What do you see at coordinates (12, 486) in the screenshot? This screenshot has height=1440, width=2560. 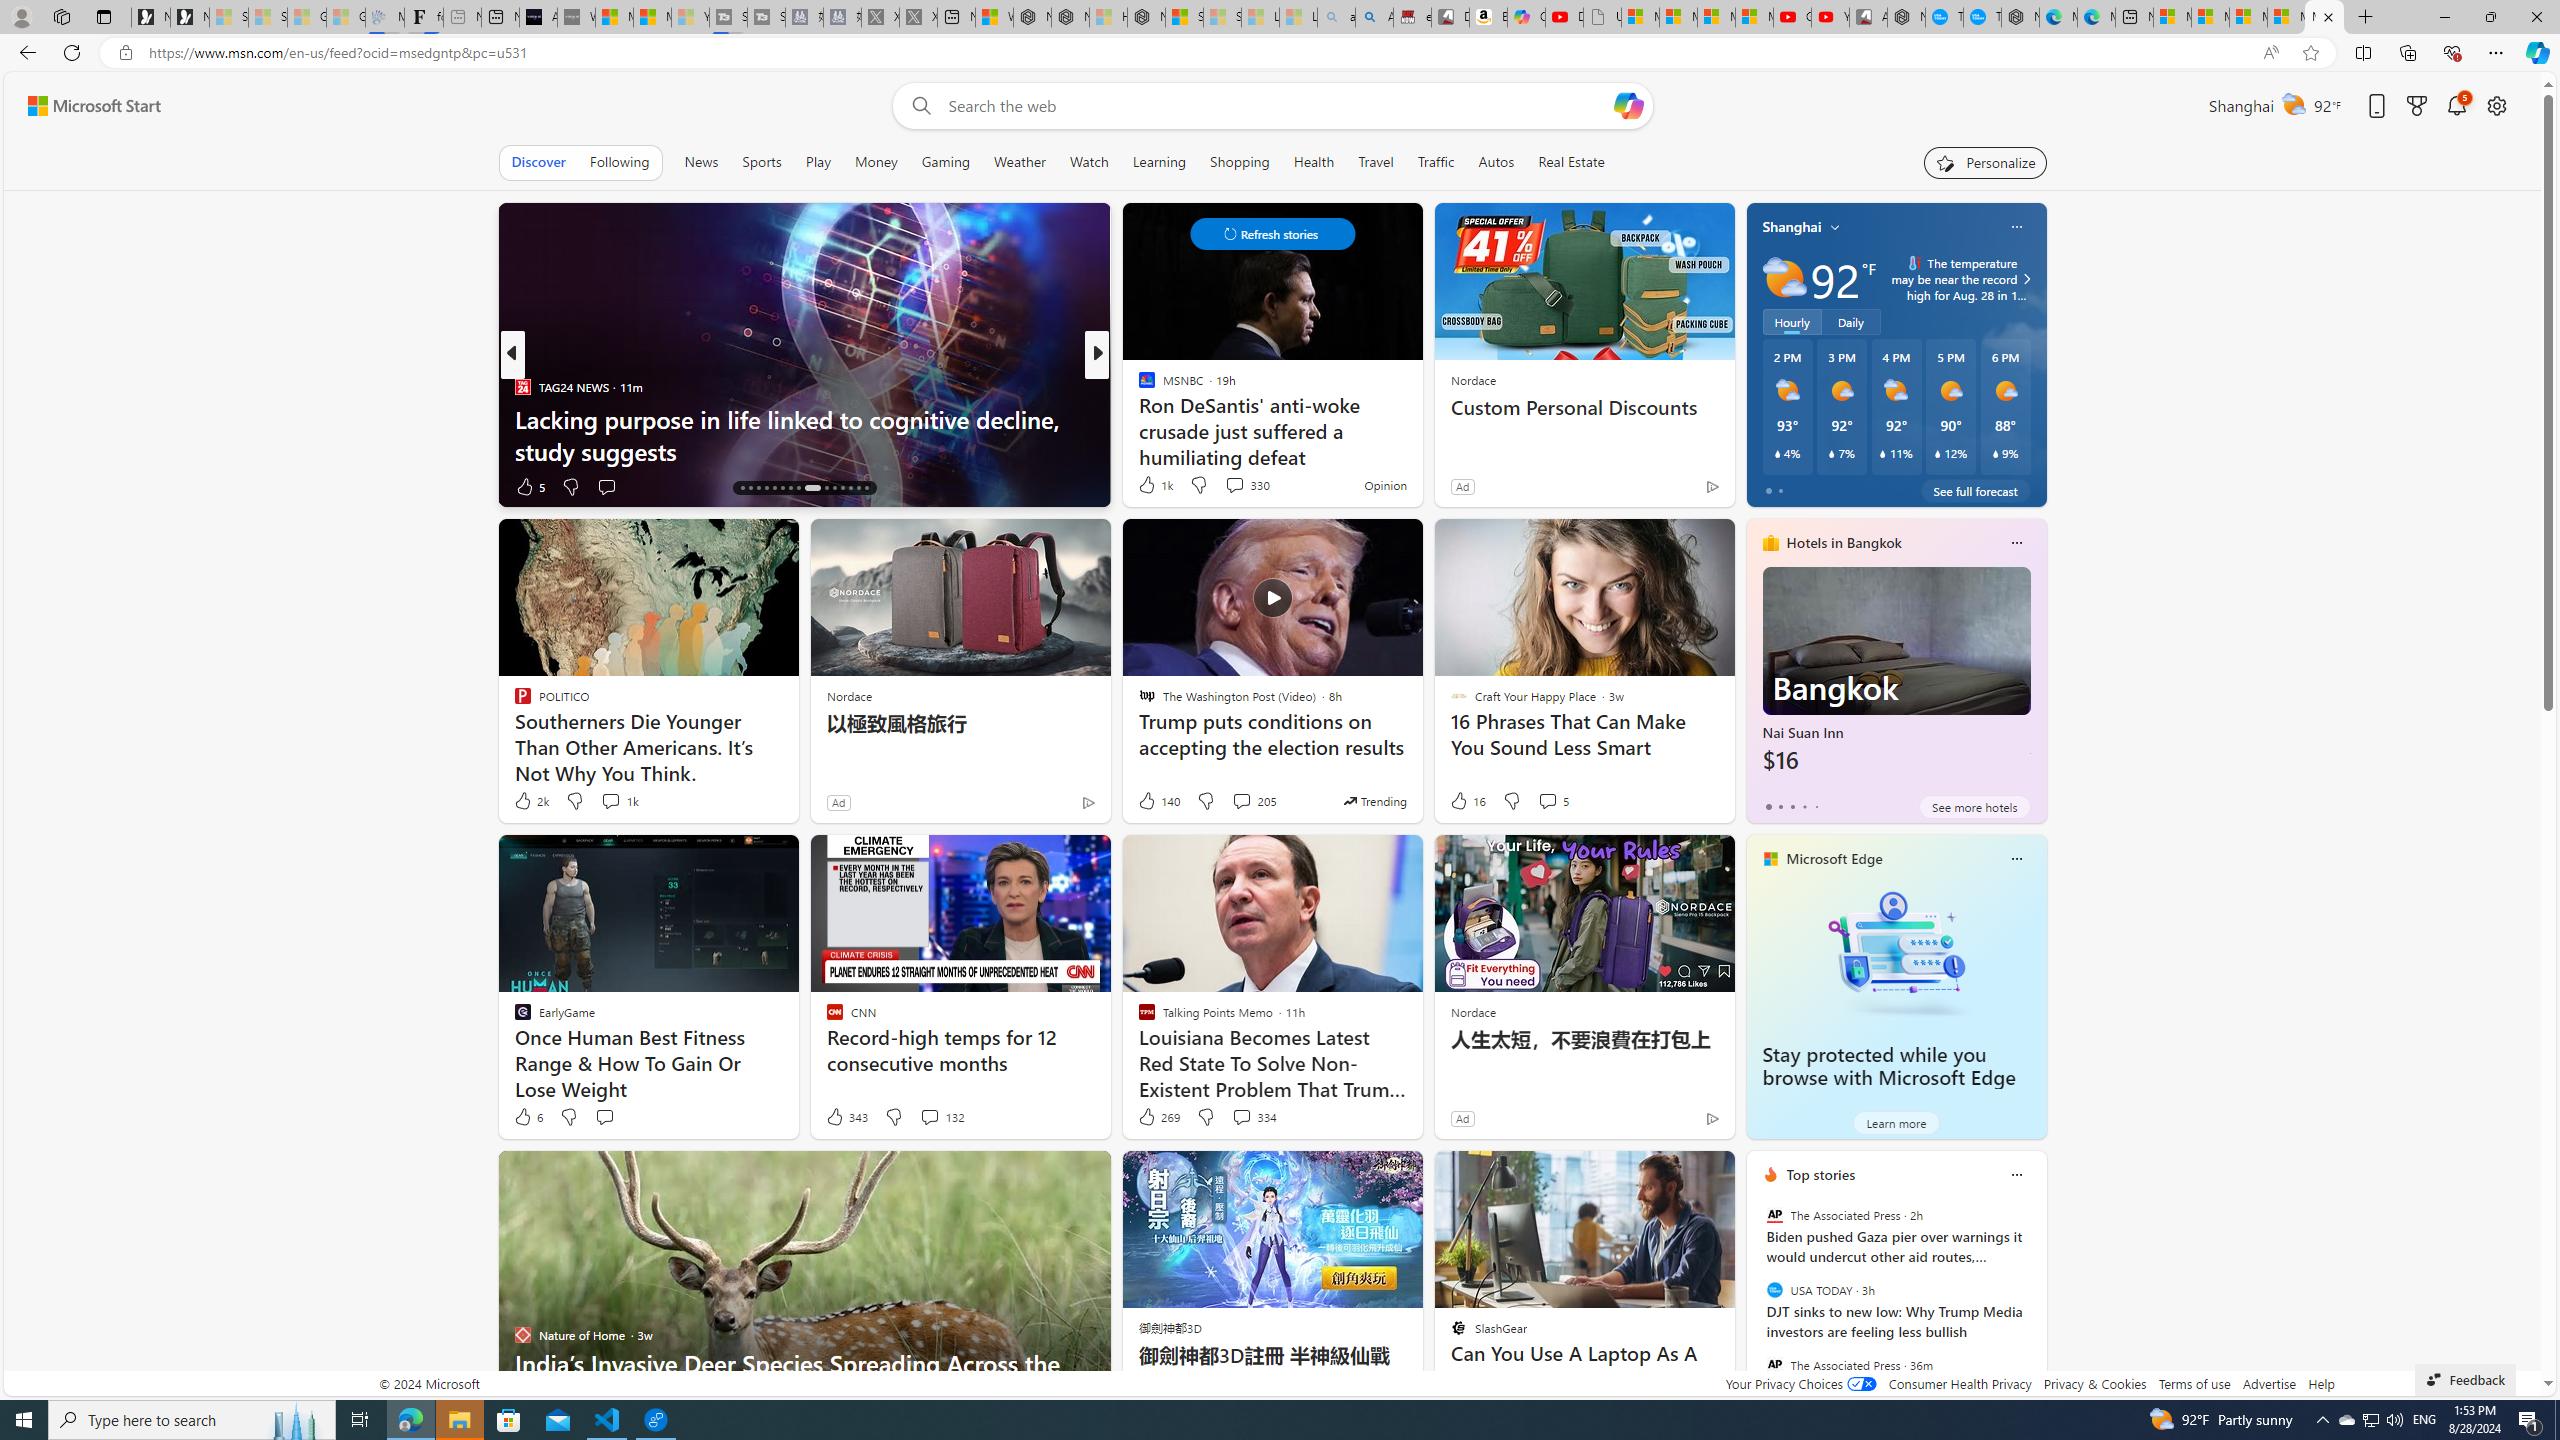 I see `View comments 39 Comment` at bounding box center [12, 486].